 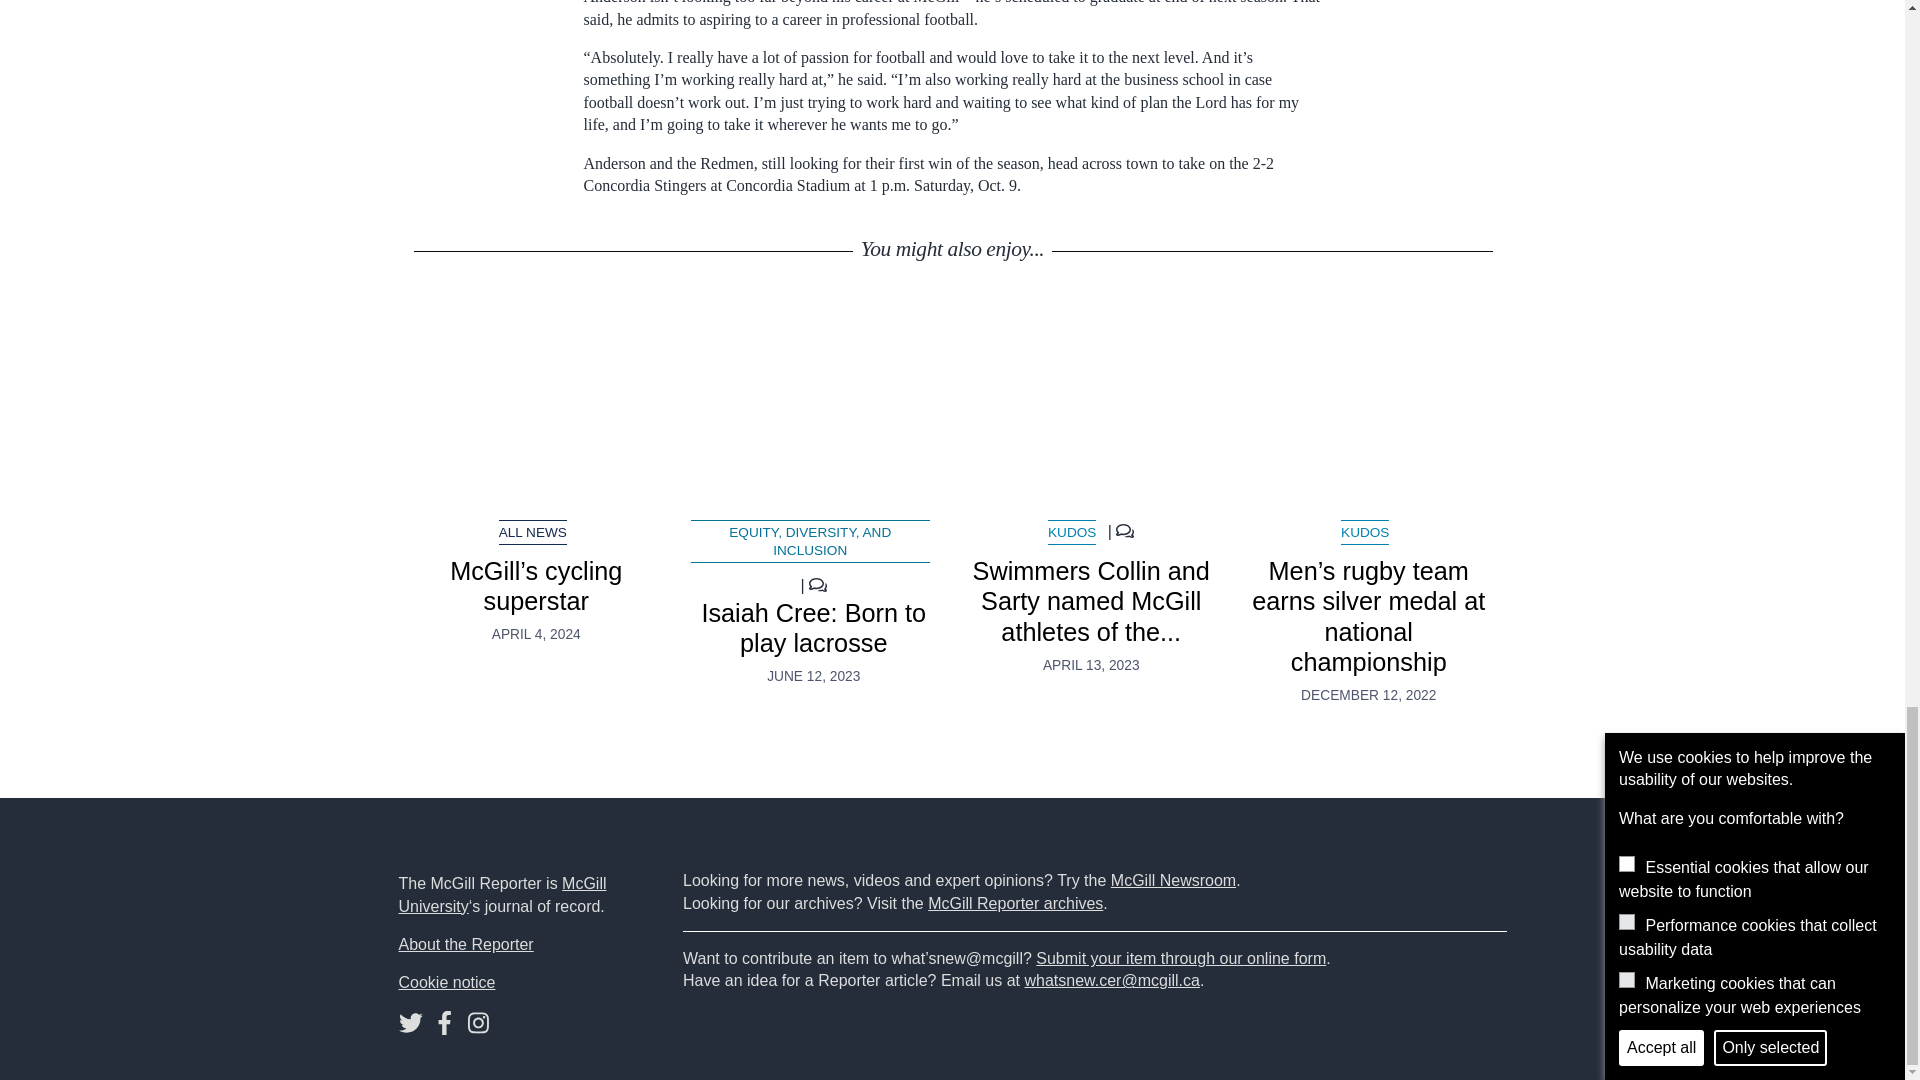 I want to click on Isaiah Cree: Born to play lacrosse, so click(x=812, y=628).